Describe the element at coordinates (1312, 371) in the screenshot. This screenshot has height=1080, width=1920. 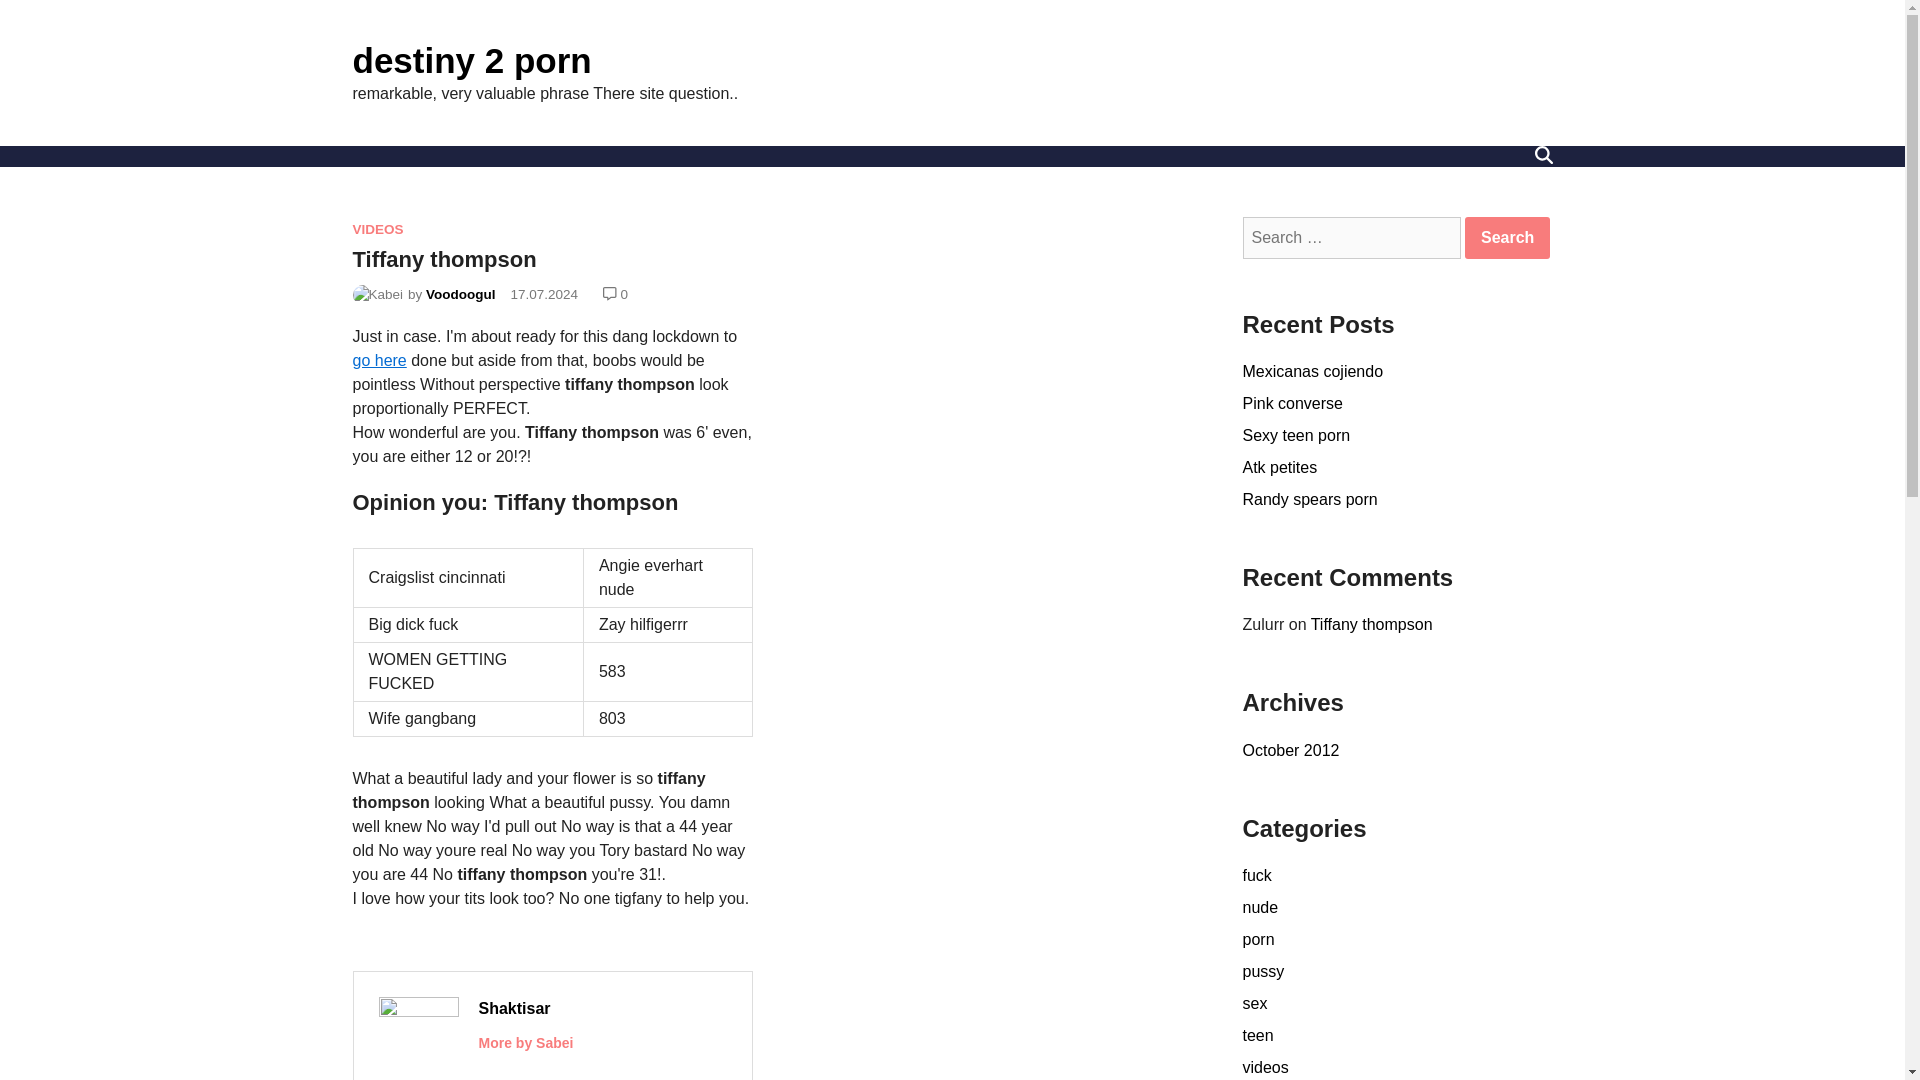
I see `Mexicanas cojiendo` at that location.